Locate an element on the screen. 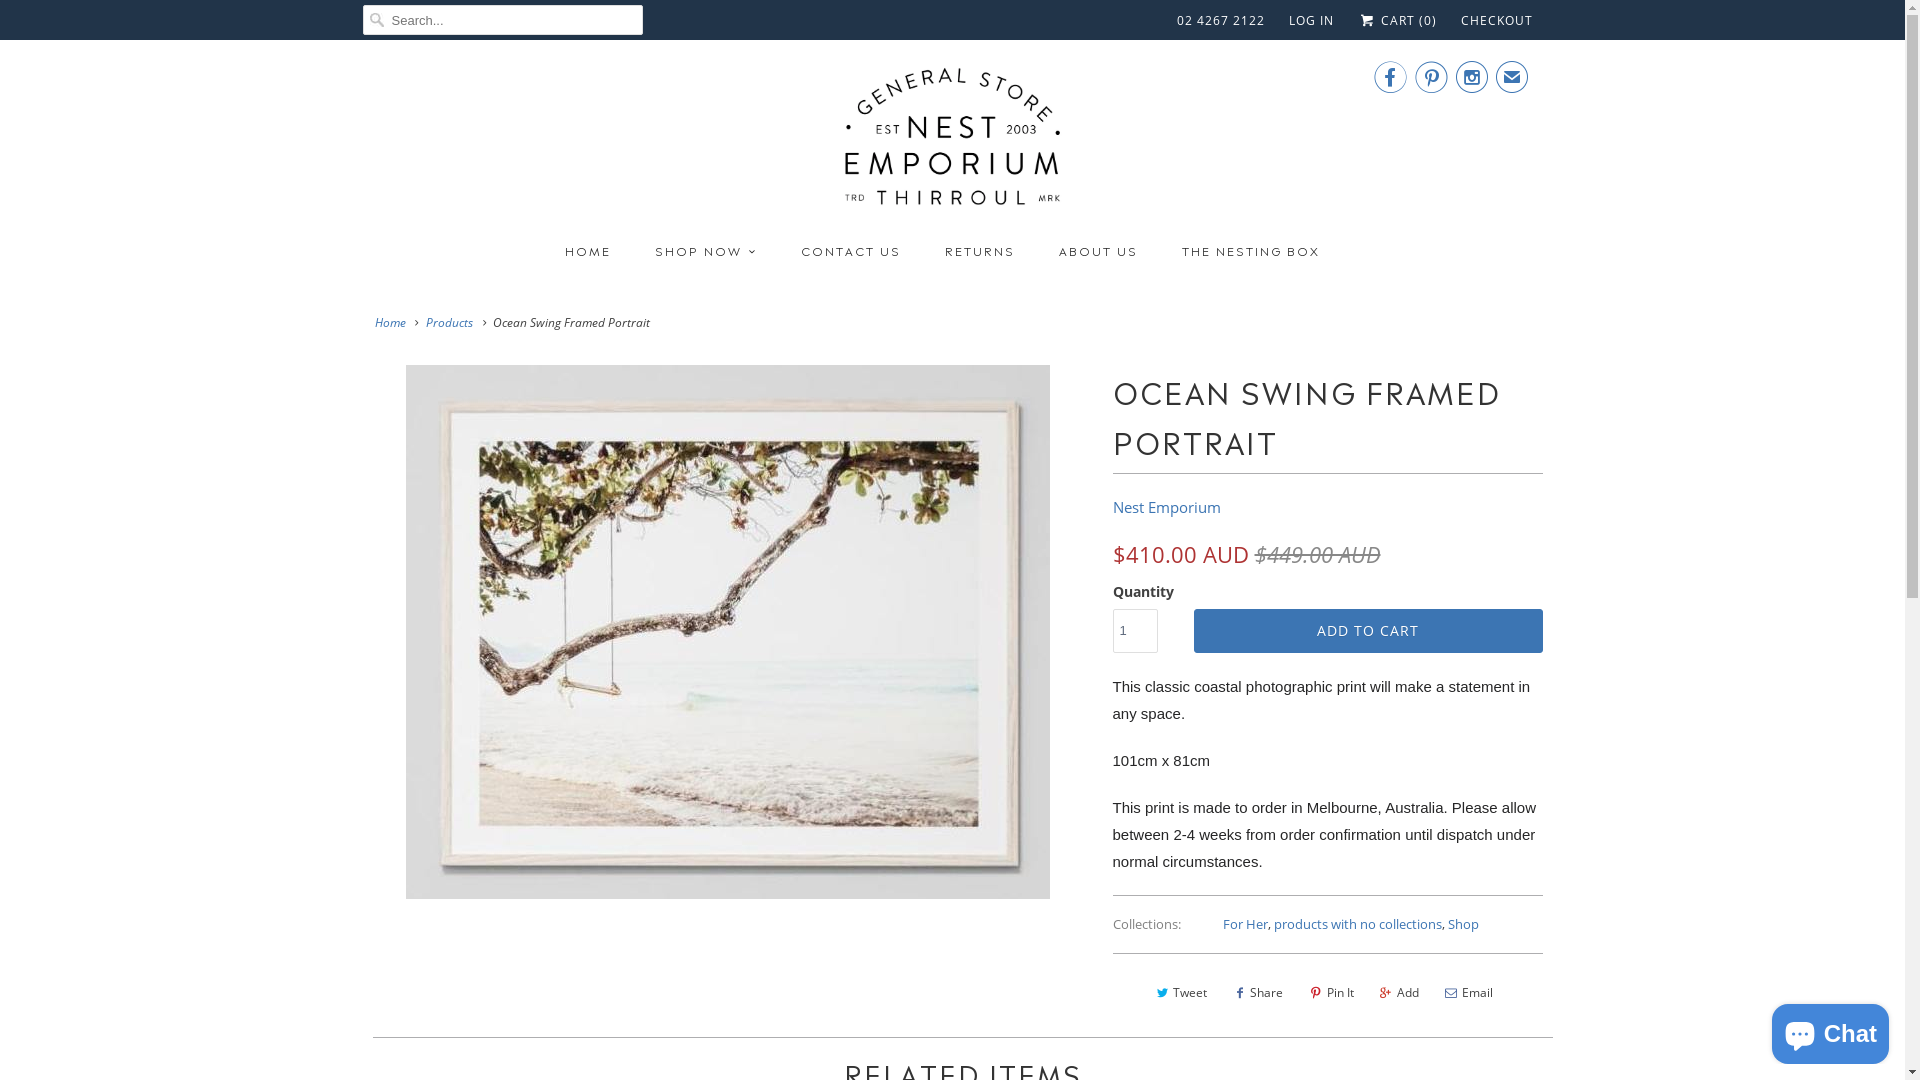 This screenshot has width=1920, height=1080. For Her is located at coordinates (1246, 924).